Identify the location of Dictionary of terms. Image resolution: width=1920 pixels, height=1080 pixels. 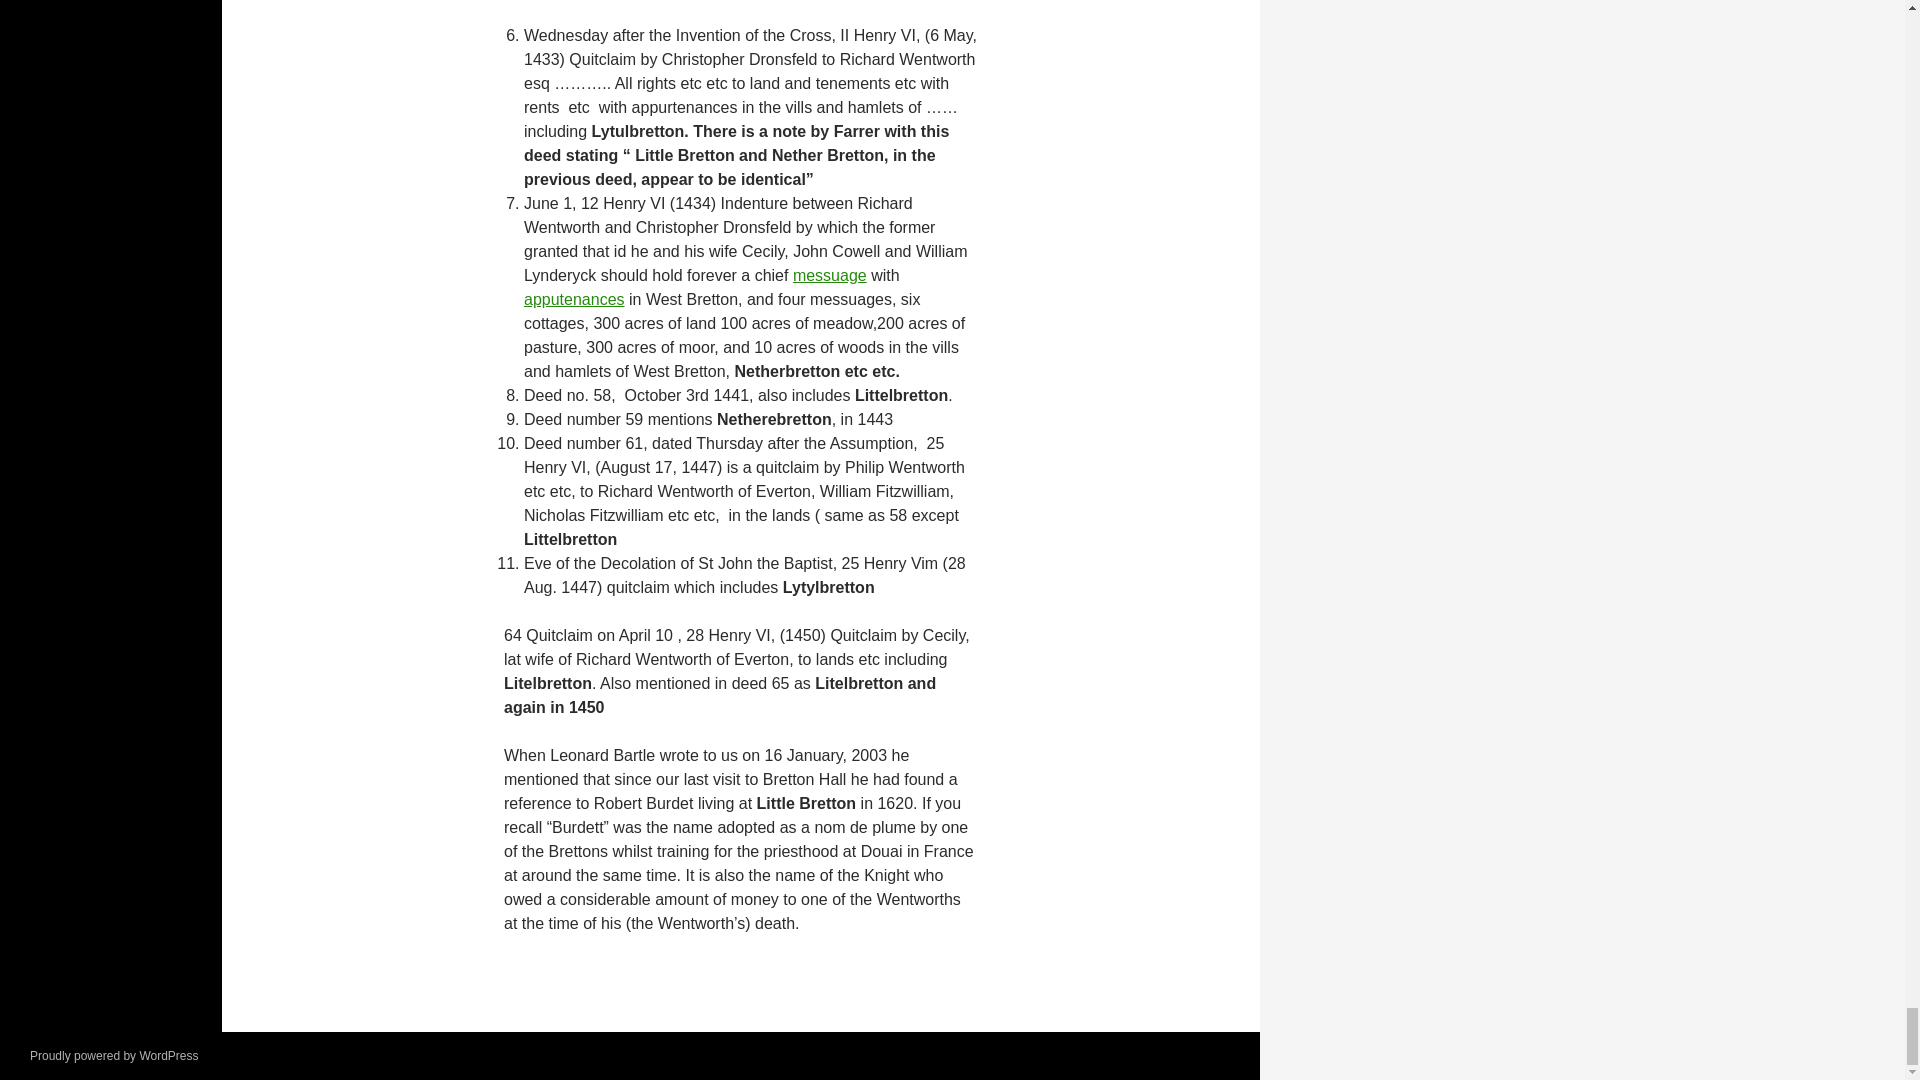
(830, 275).